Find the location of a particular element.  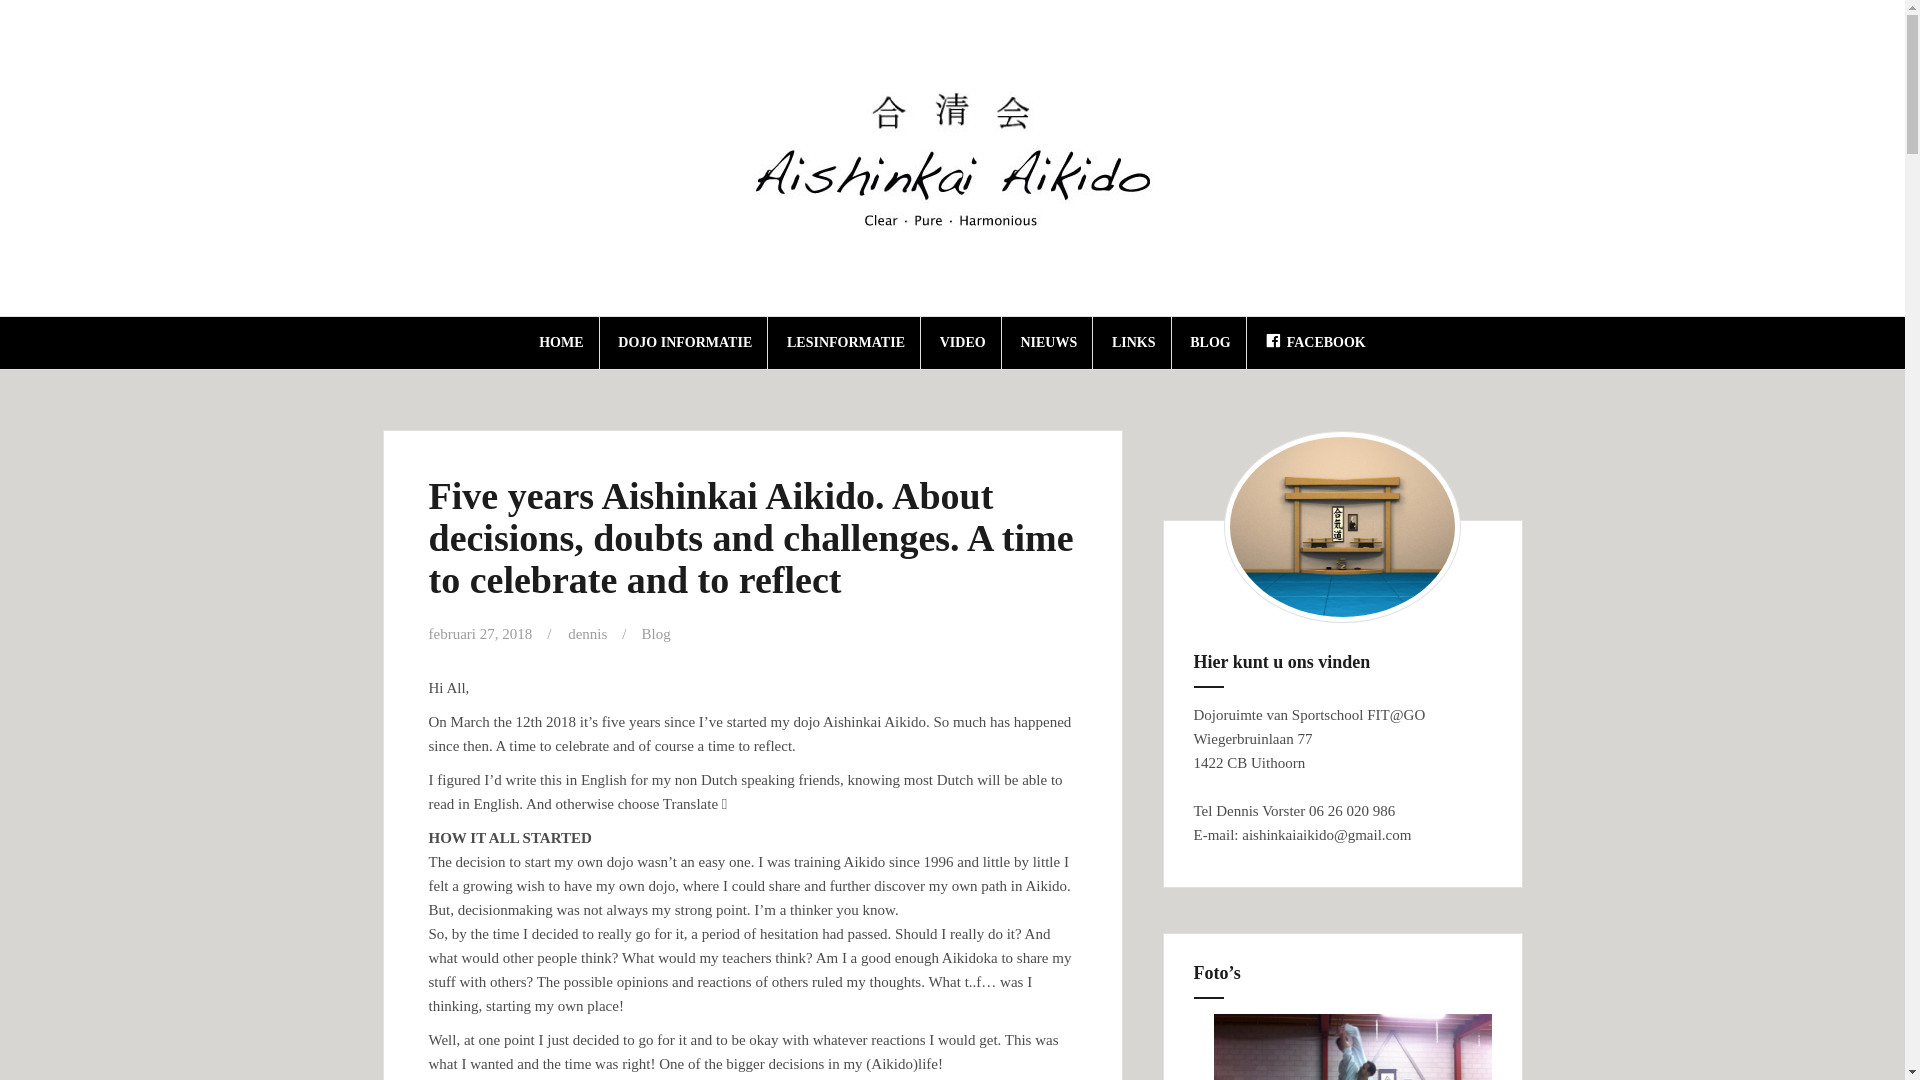

DOJO INFORMATIE is located at coordinates (685, 342).